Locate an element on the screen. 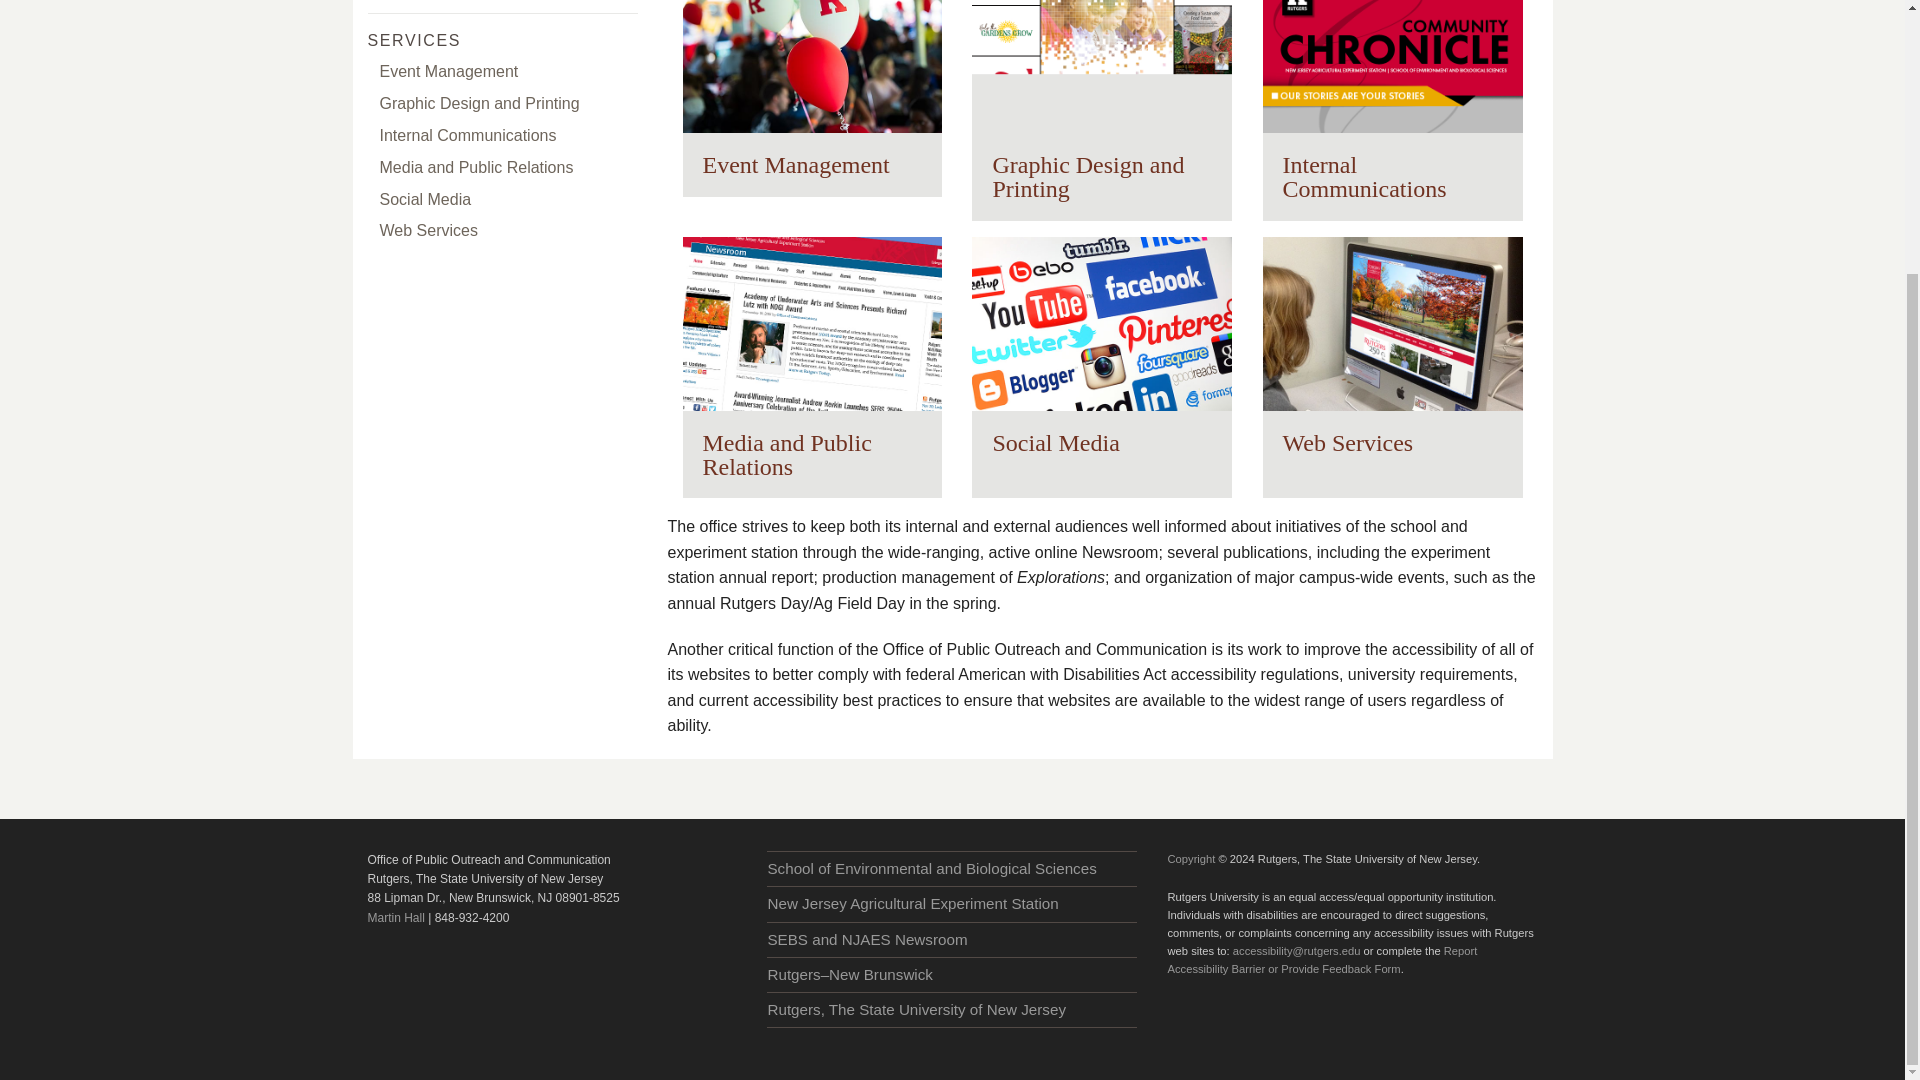 The height and width of the screenshot is (1080, 1920). Report Accessibility Barrier or Provide Feedback Form is located at coordinates (1322, 960).